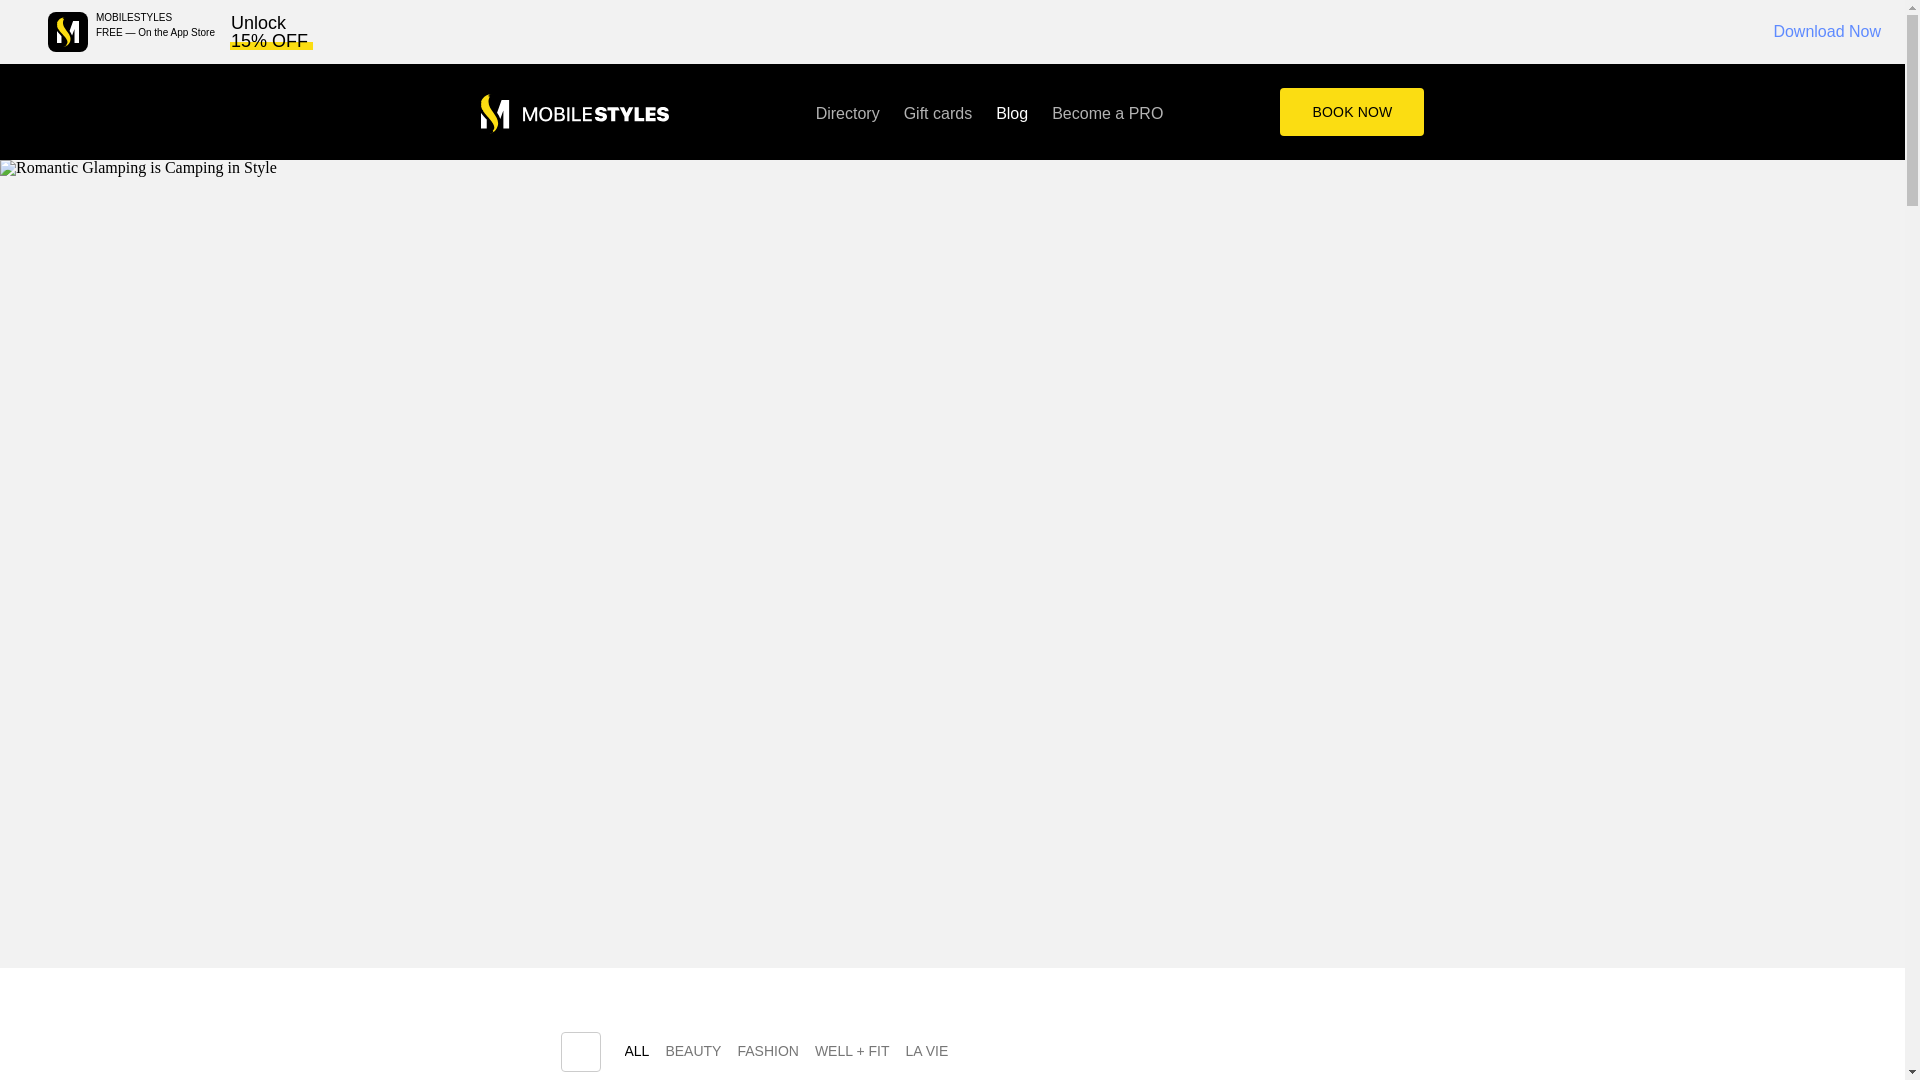 The image size is (1920, 1080). Describe the element at coordinates (68, 31) in the screenshot. I see `Download MOBILESTYLES APP Now` at that location.